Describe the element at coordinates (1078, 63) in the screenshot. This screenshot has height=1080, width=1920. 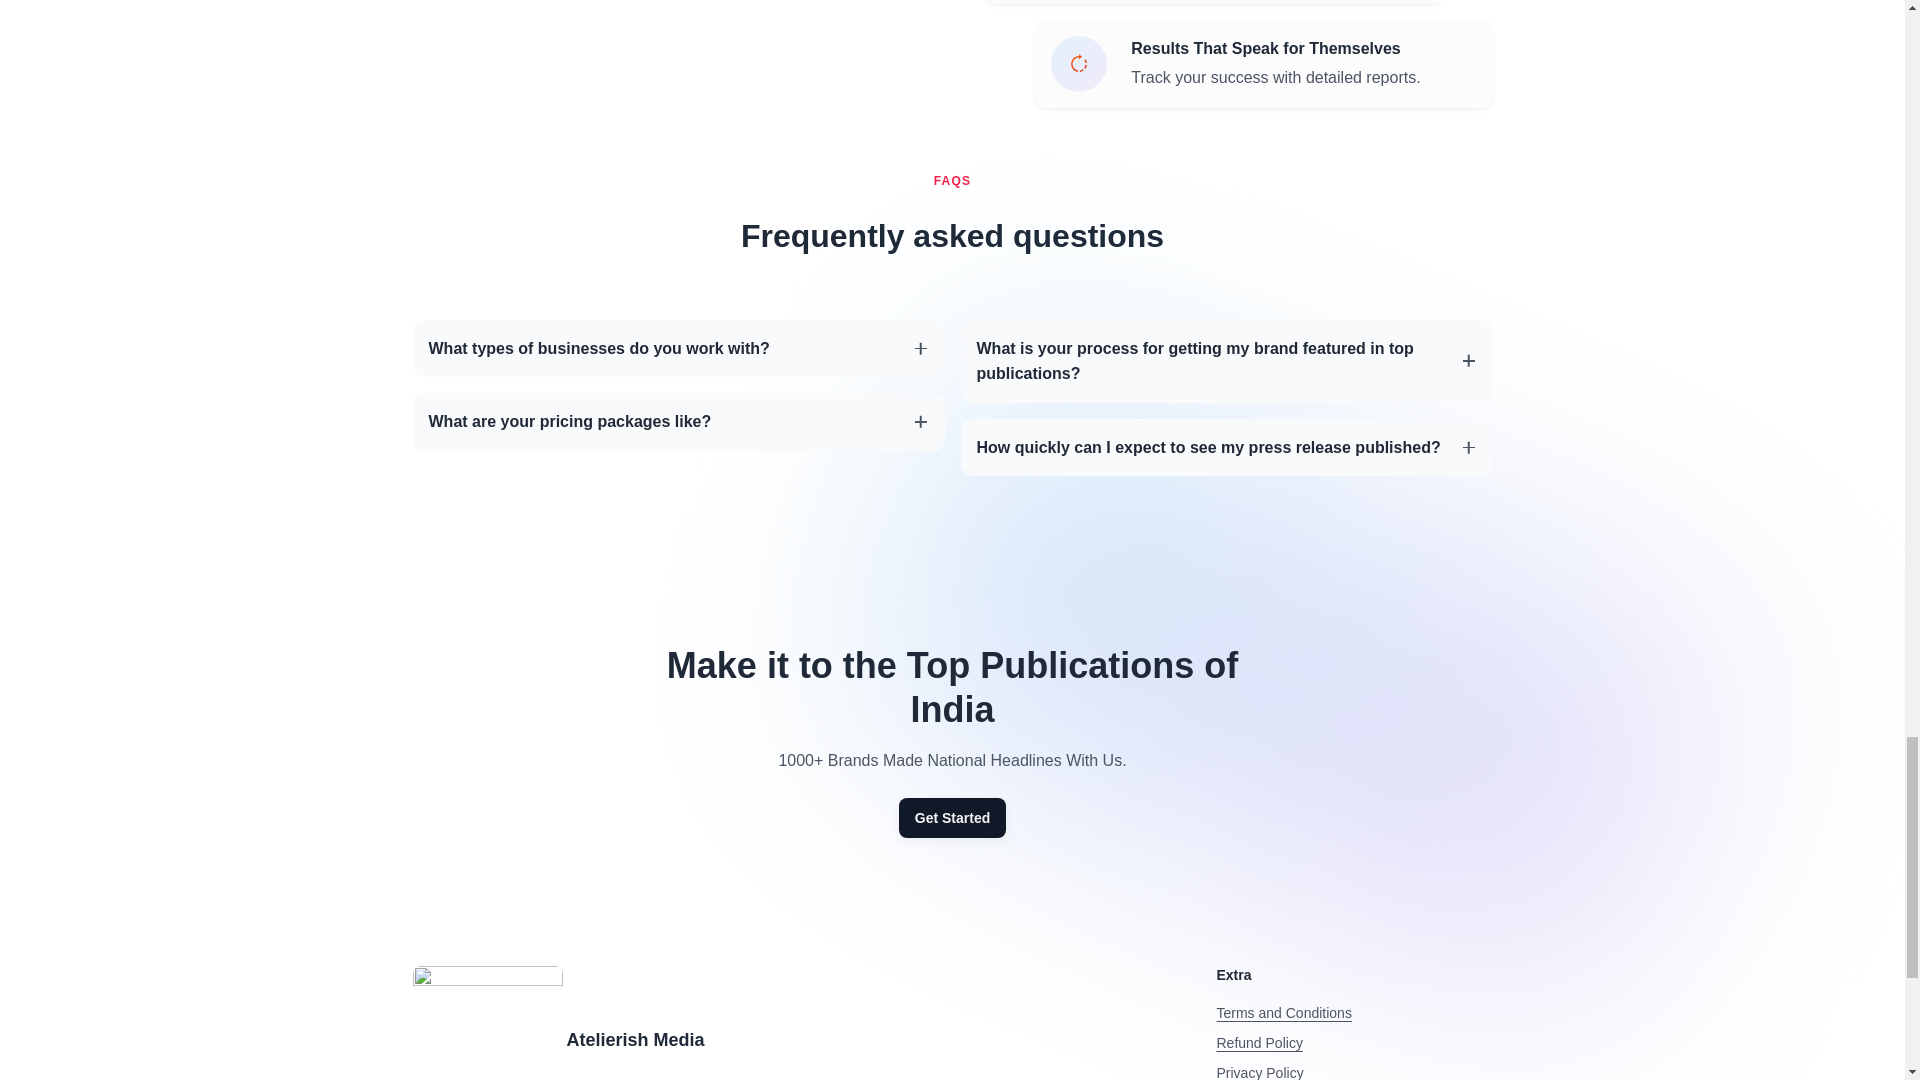
I see `rotate right icon` at that location.